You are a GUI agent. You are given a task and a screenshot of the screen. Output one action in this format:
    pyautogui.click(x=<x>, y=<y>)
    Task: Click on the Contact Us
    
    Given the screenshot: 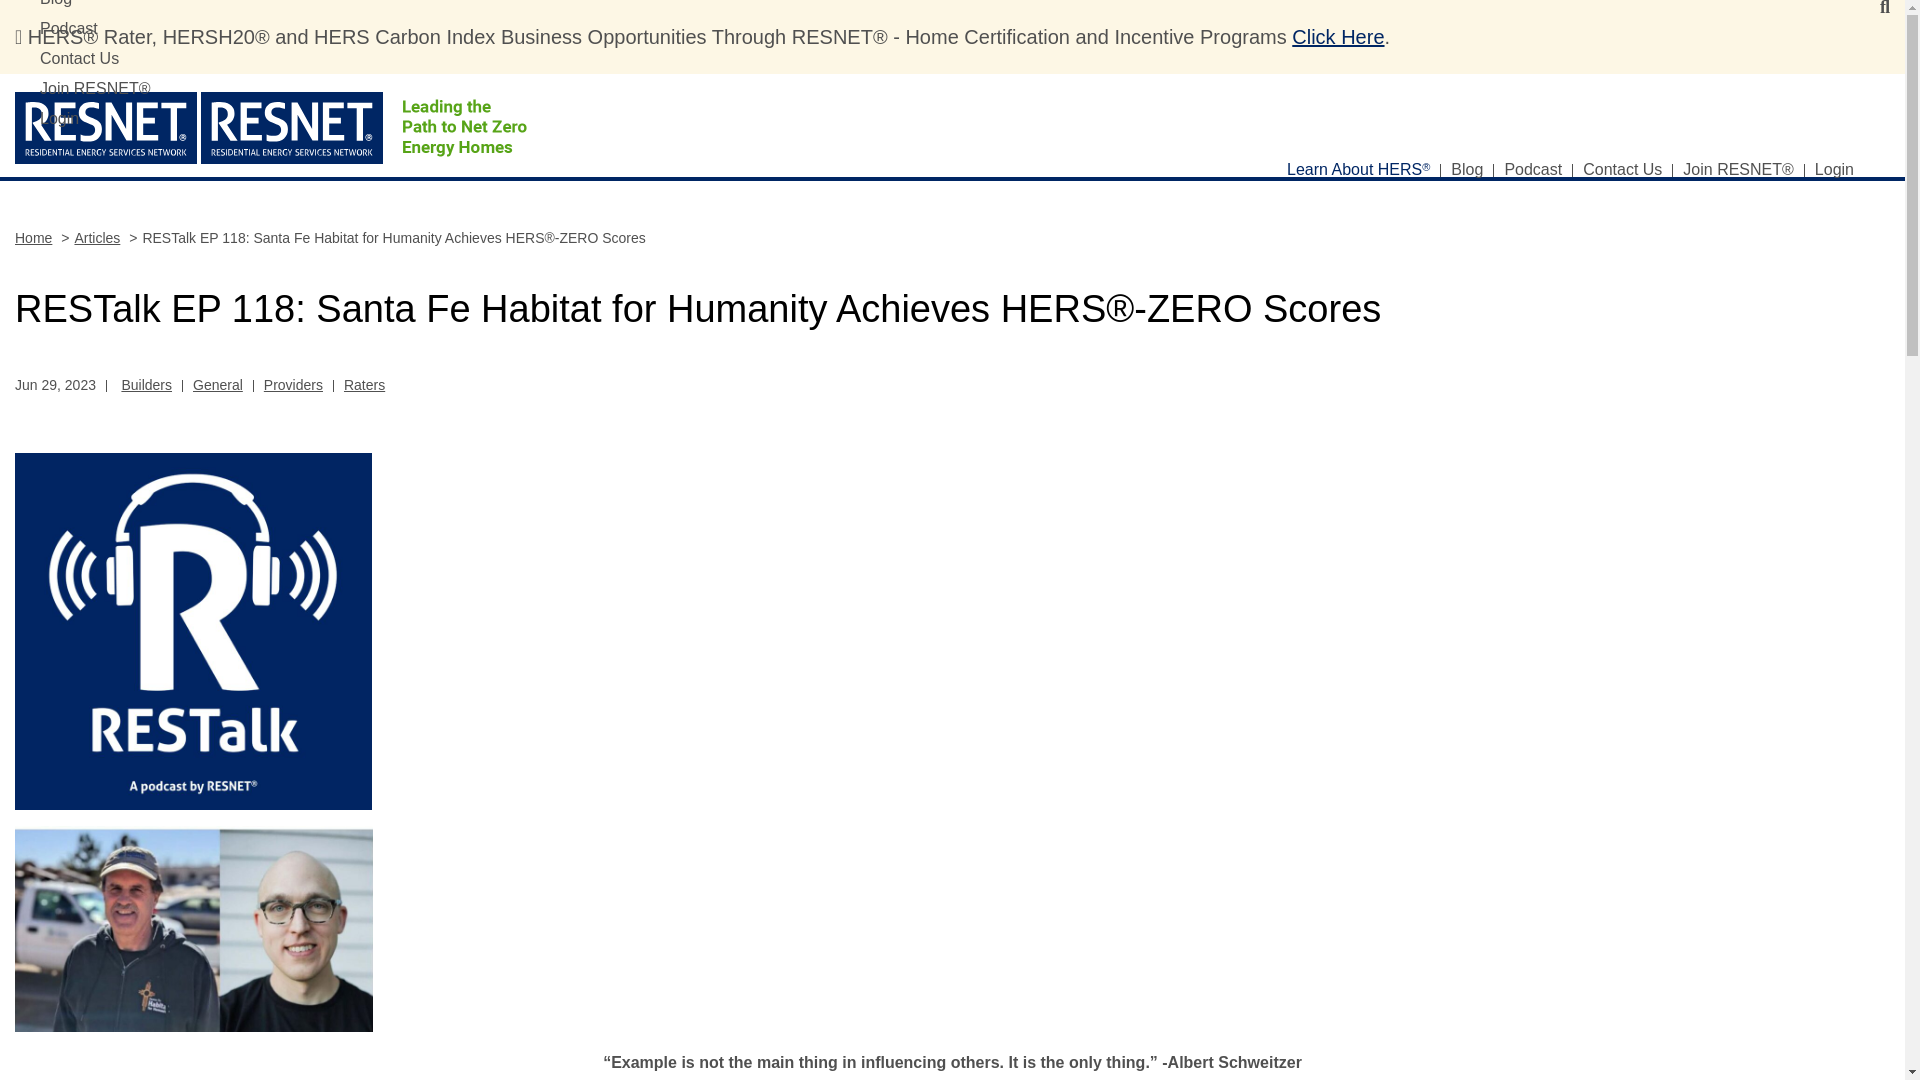 What is the action you would take?
    pyautogui.click(x=1622, y=170)
    